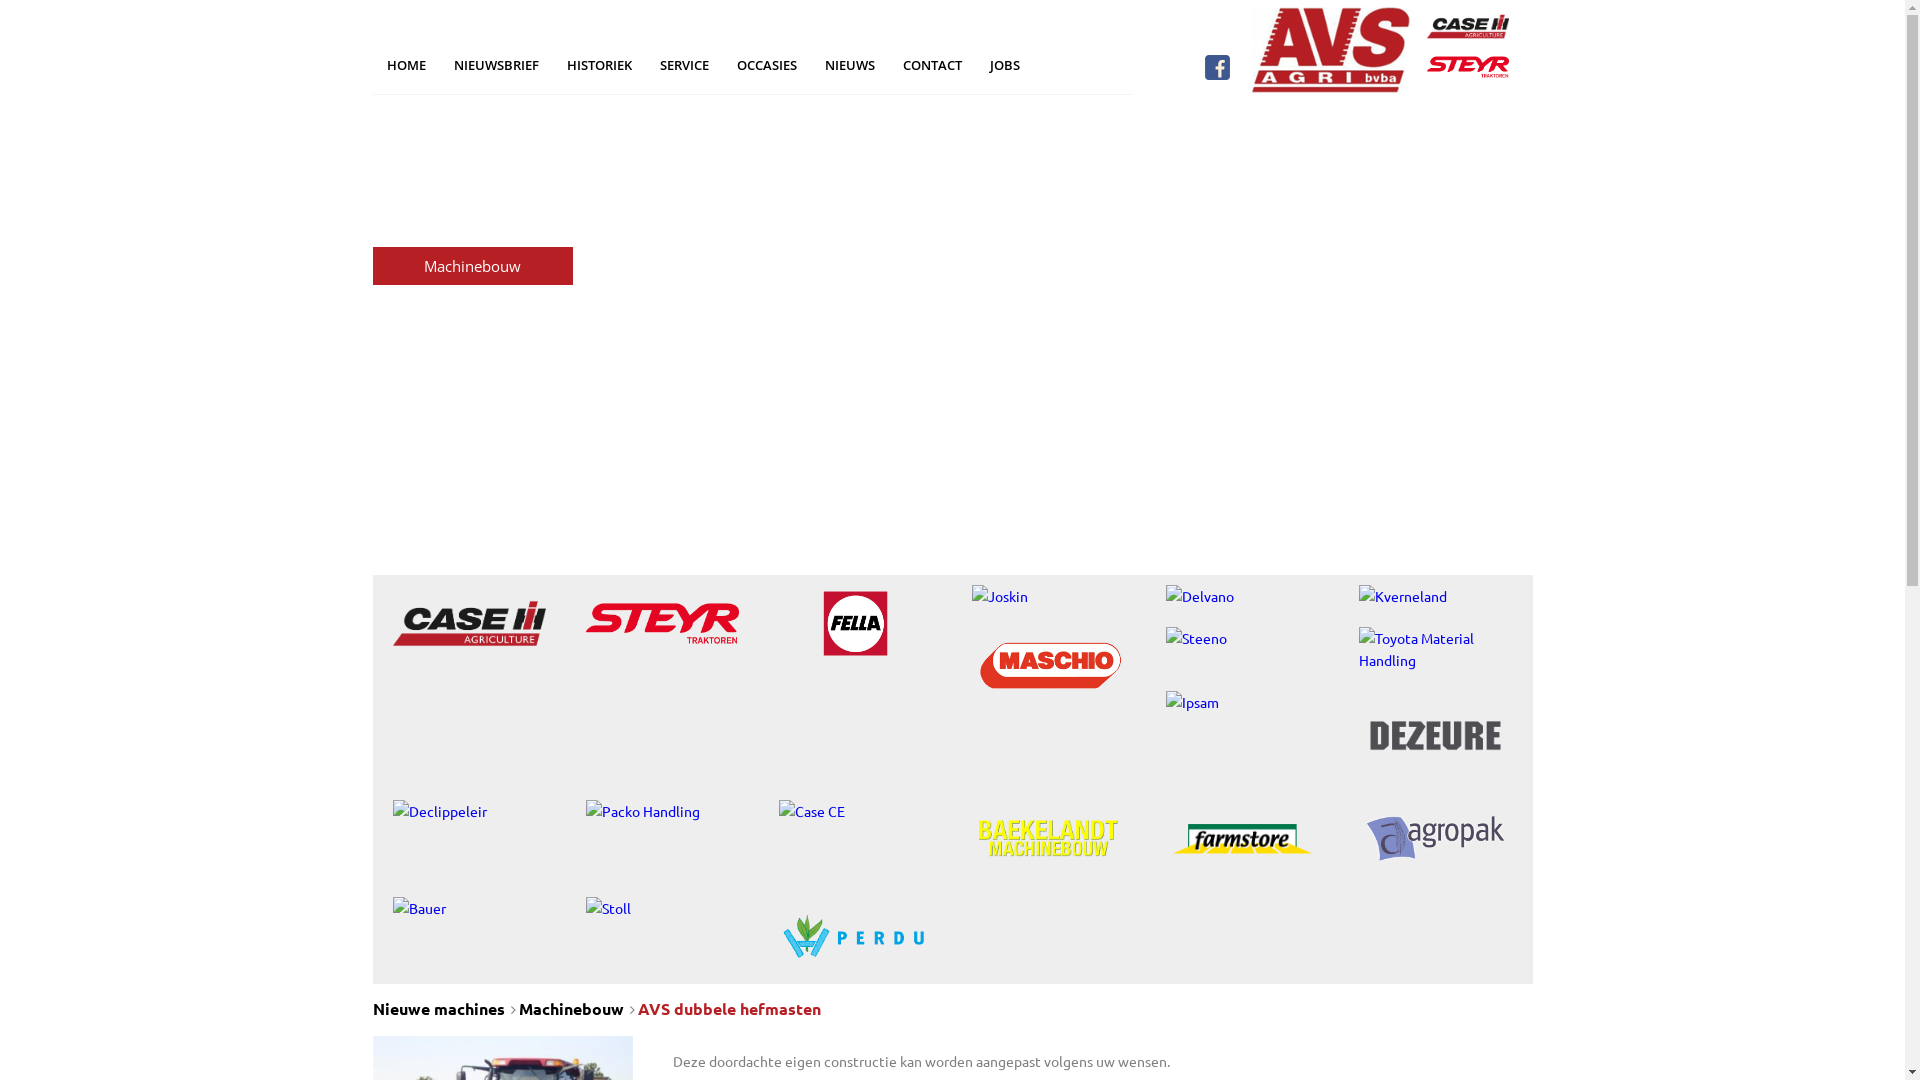  What do you see at coordinates (472, 114) in the screenshot?
I see `Verreikers` at bounding box center [472, 114].